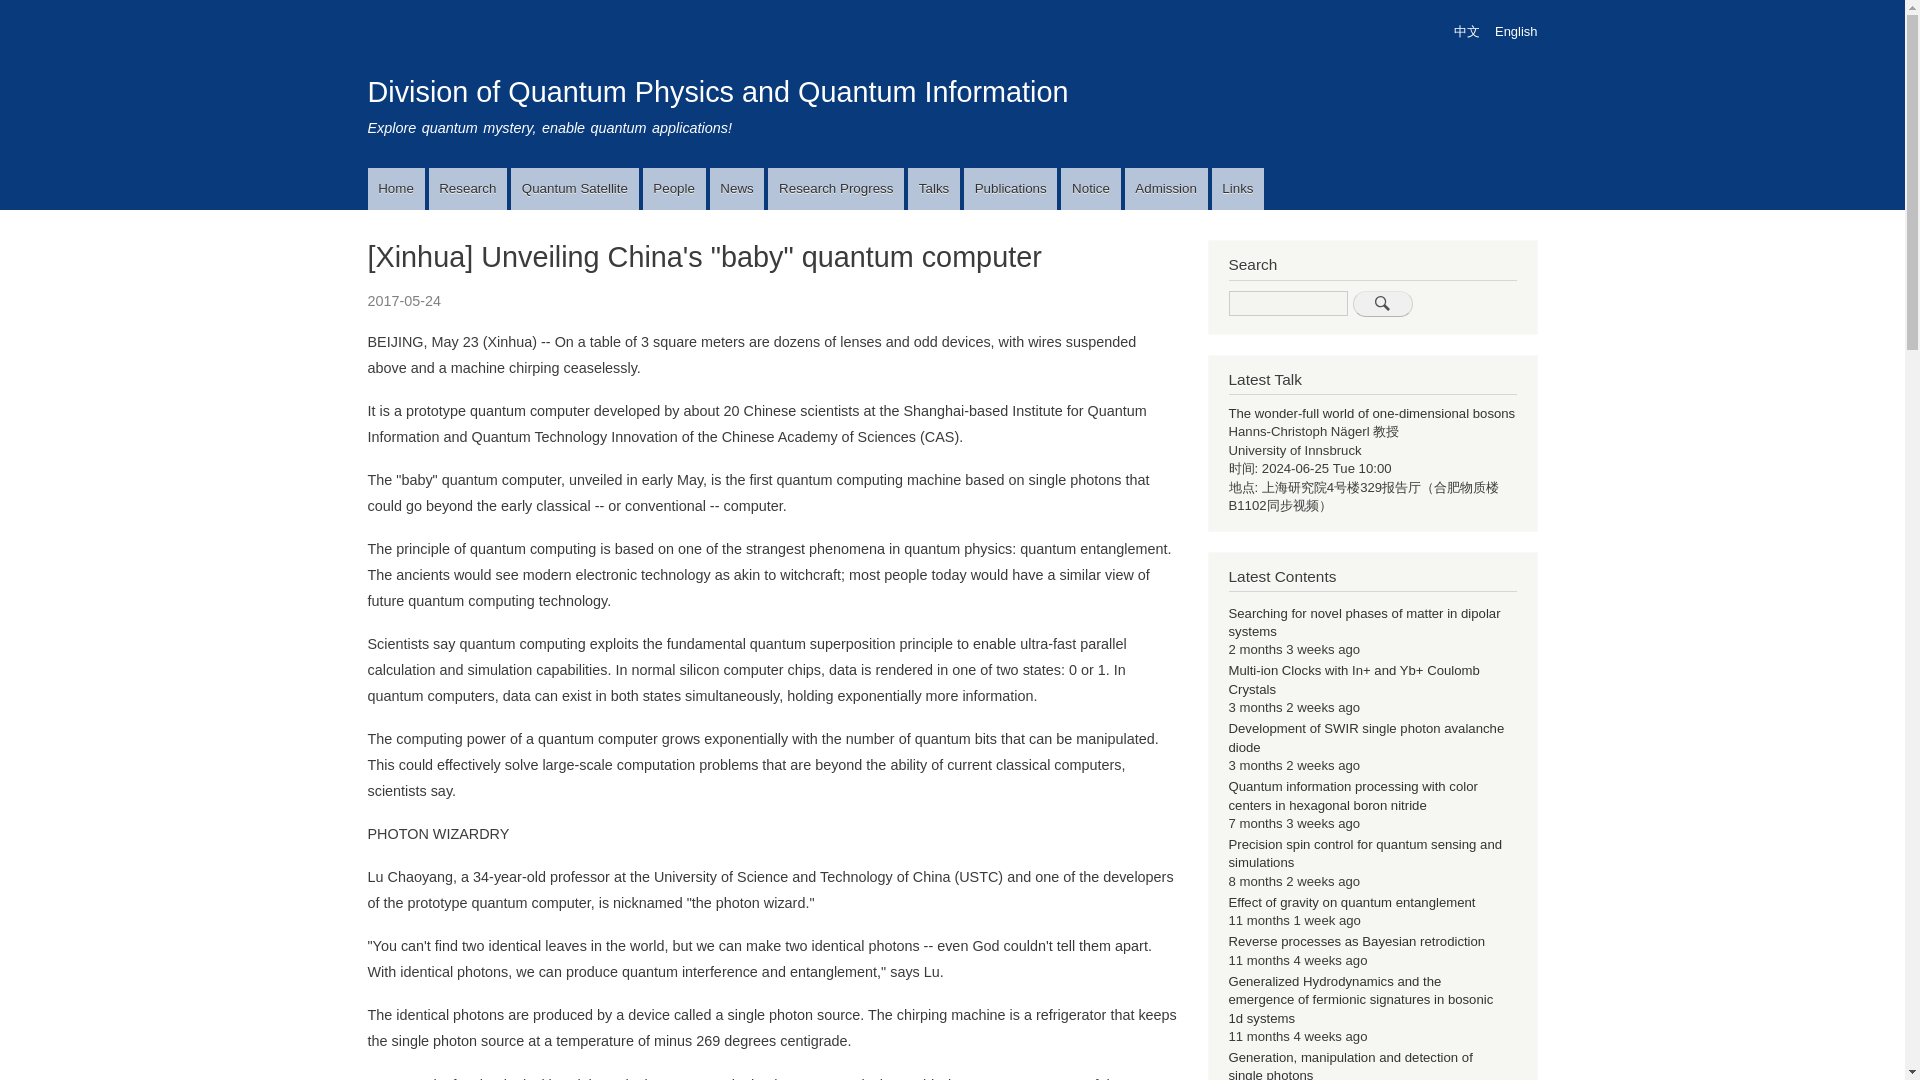 This screenshot has width=1920, height=1080. Describe the element at coordinates (1366, 737) in the screenshot. I see `Development of SWIR single photon avalanche diode` at that location.